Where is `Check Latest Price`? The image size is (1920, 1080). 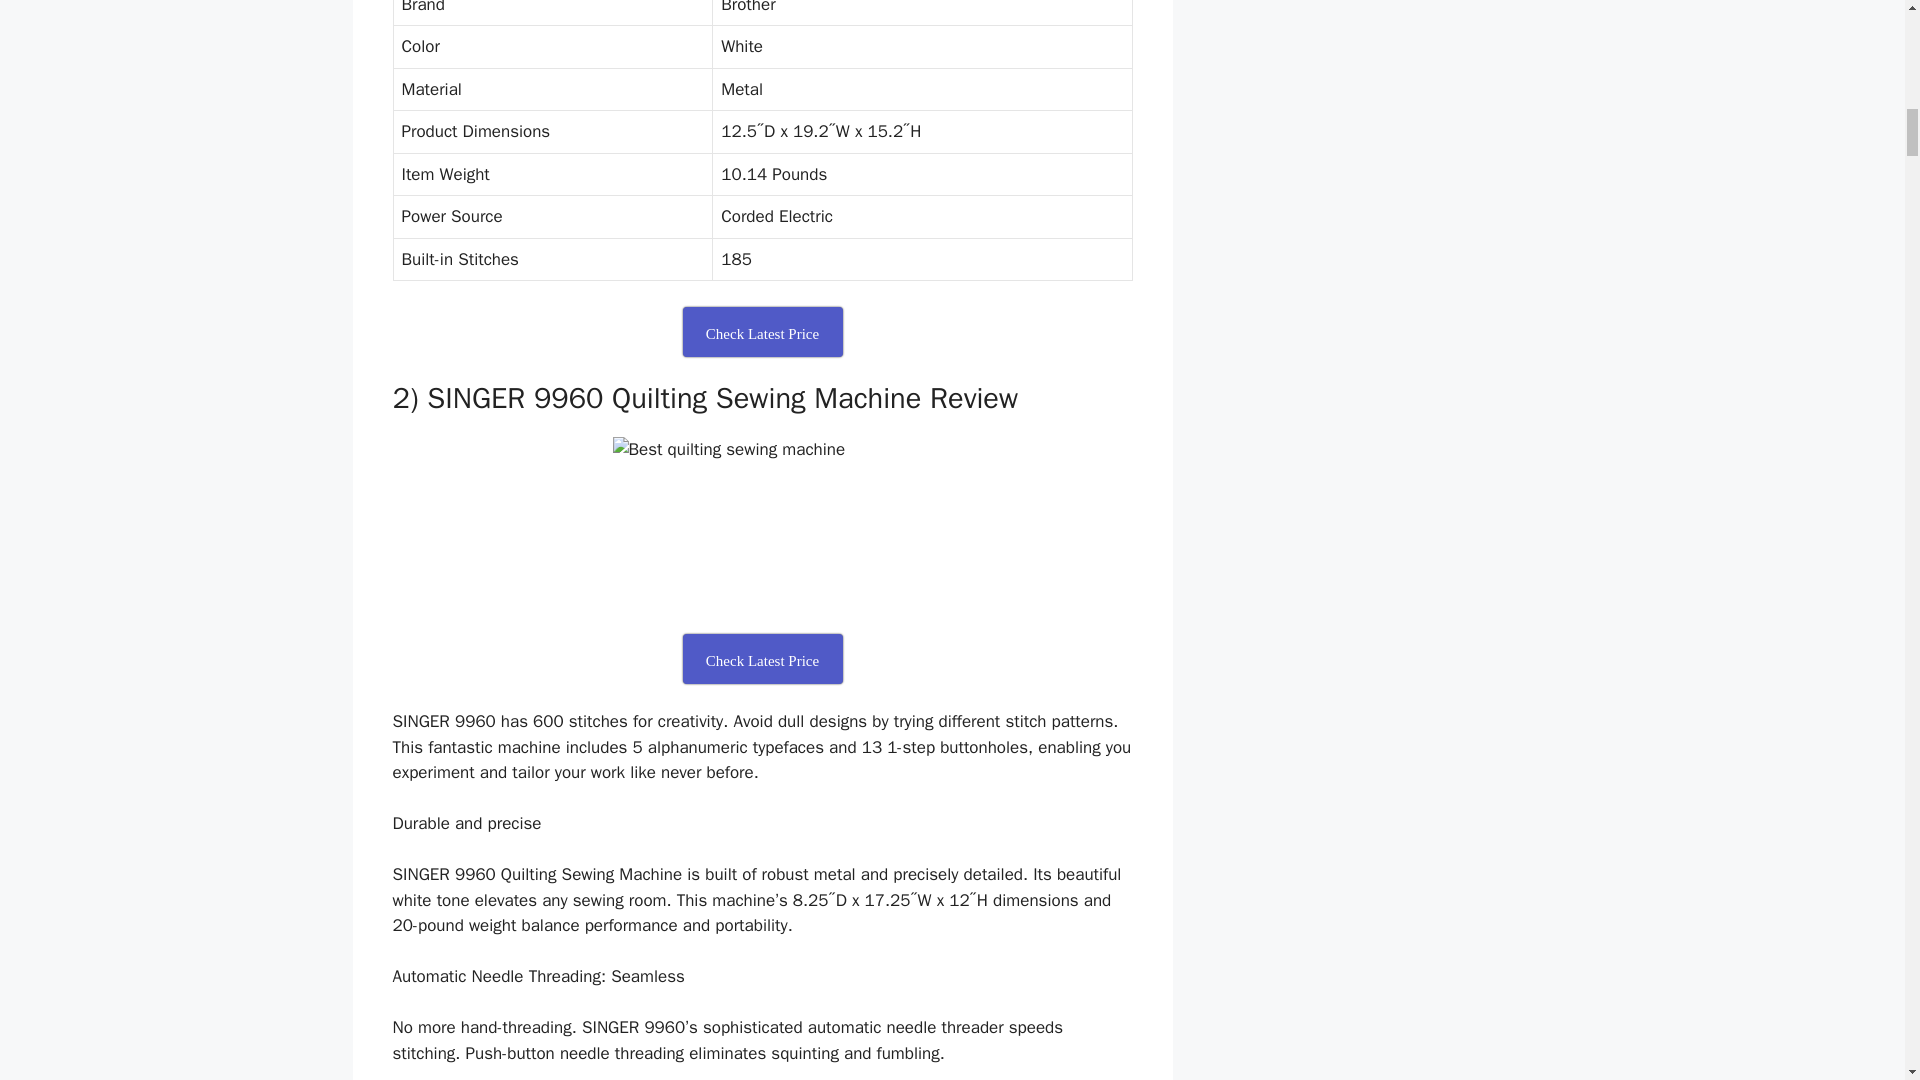
Check Latest Price is located at coordinates (762, 658).